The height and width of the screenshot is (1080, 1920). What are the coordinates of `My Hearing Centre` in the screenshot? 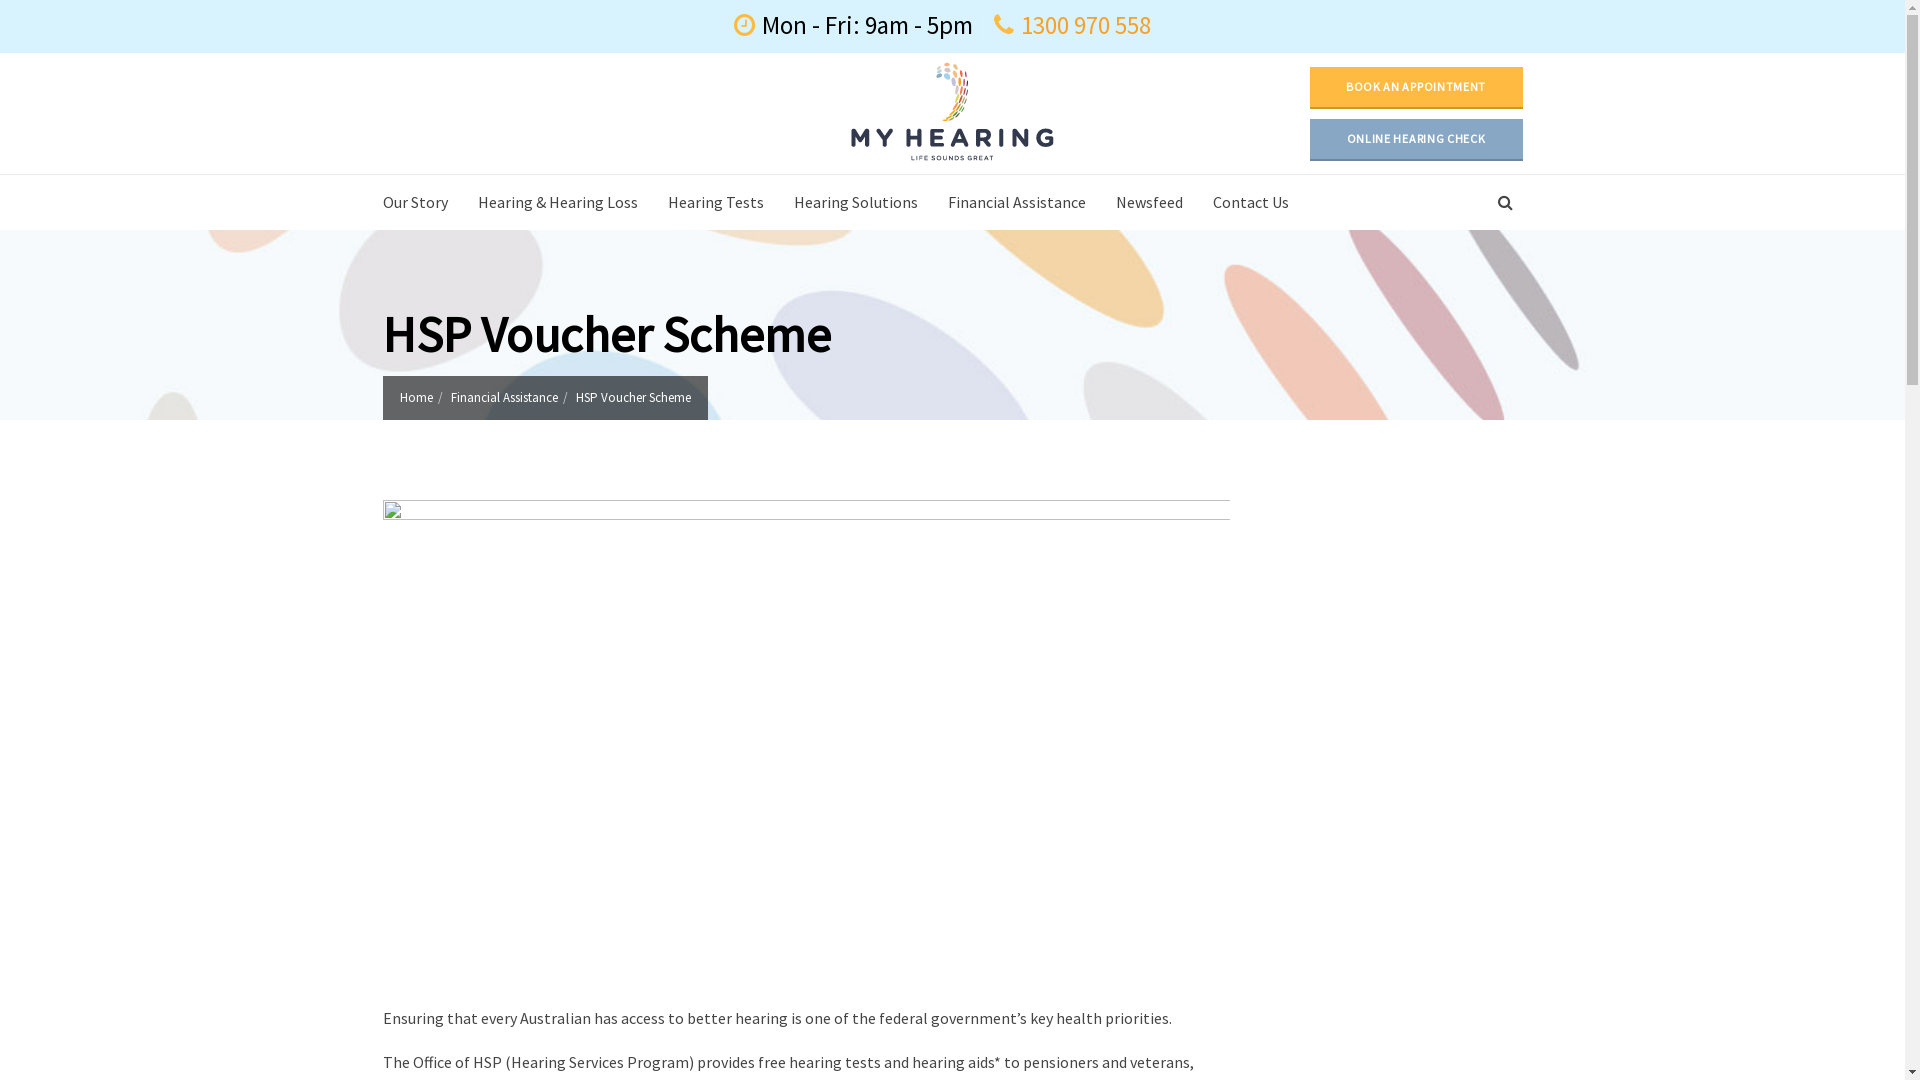 It's located at (953, 111).